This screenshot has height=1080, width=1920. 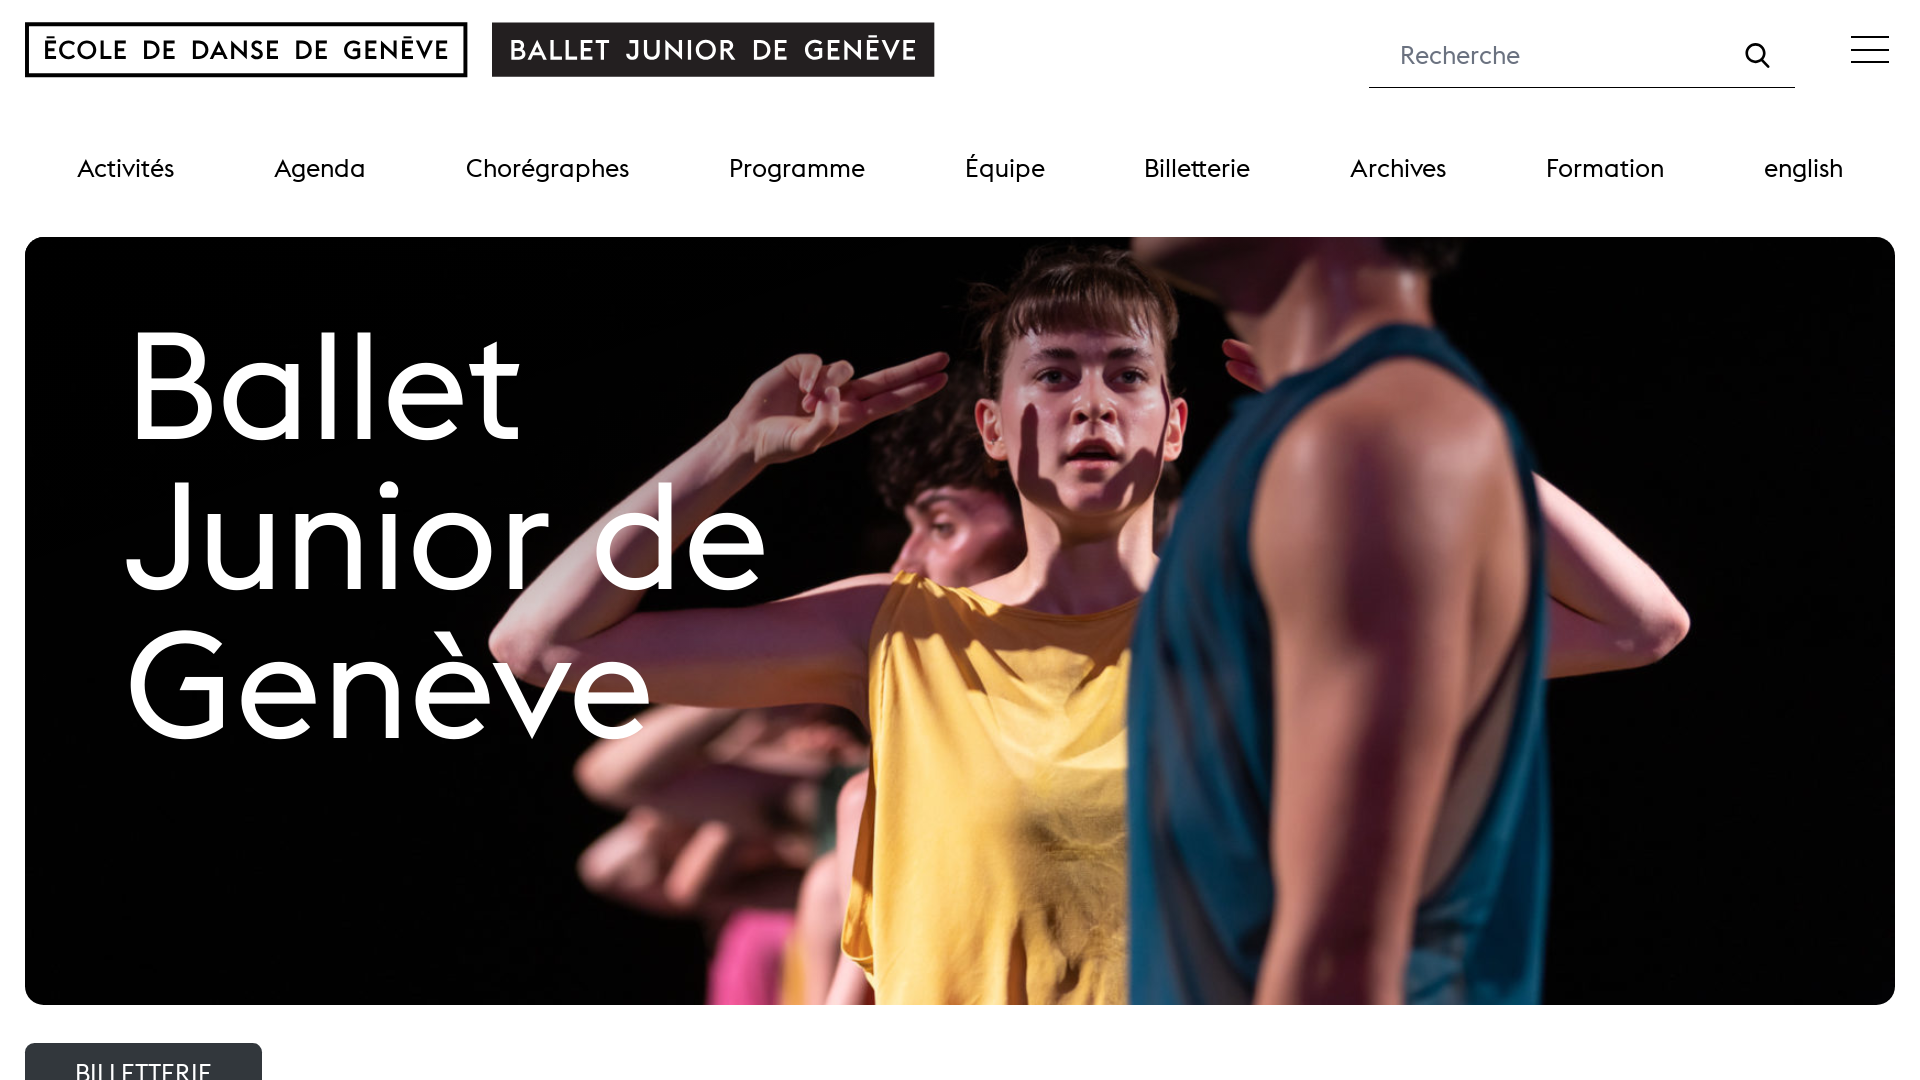 I want to click on Archives, so click(x=1398, y=168).